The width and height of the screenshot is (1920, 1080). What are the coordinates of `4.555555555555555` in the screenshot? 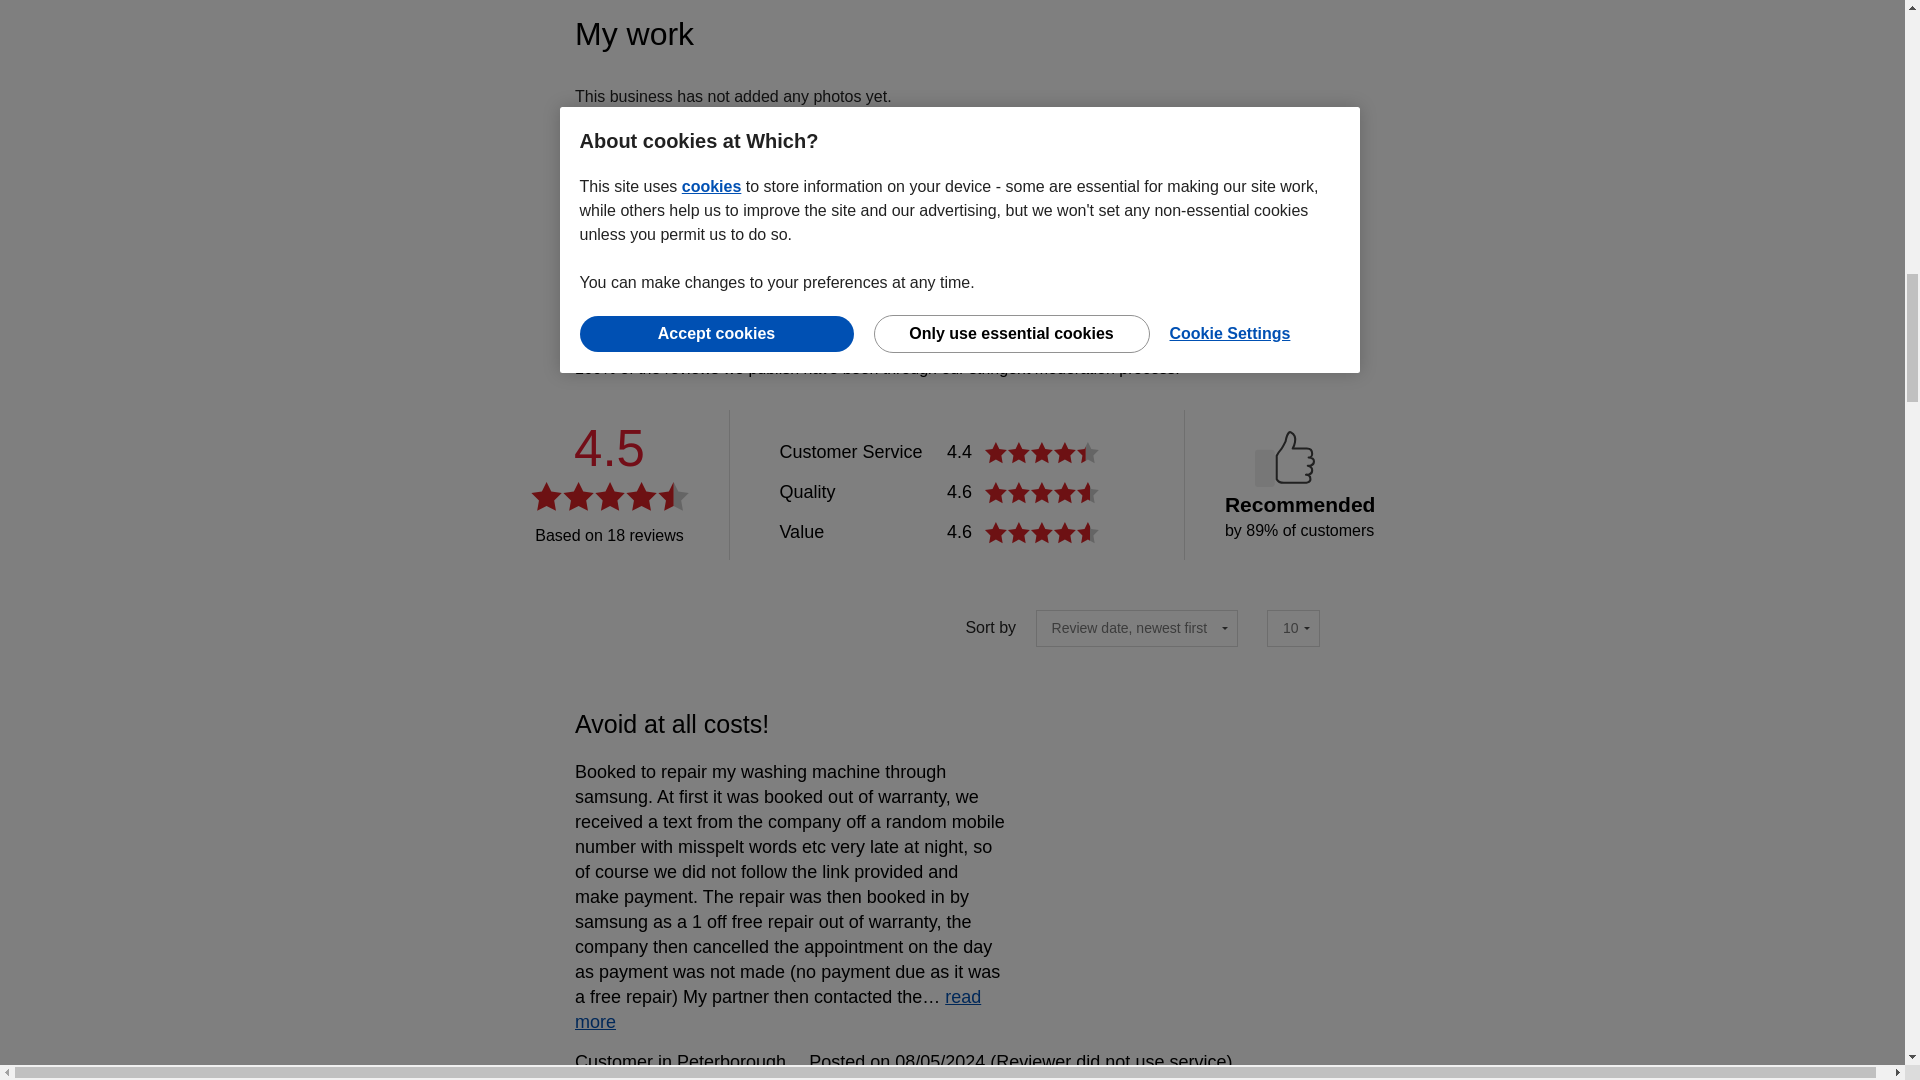 It's located at (1044, 532).